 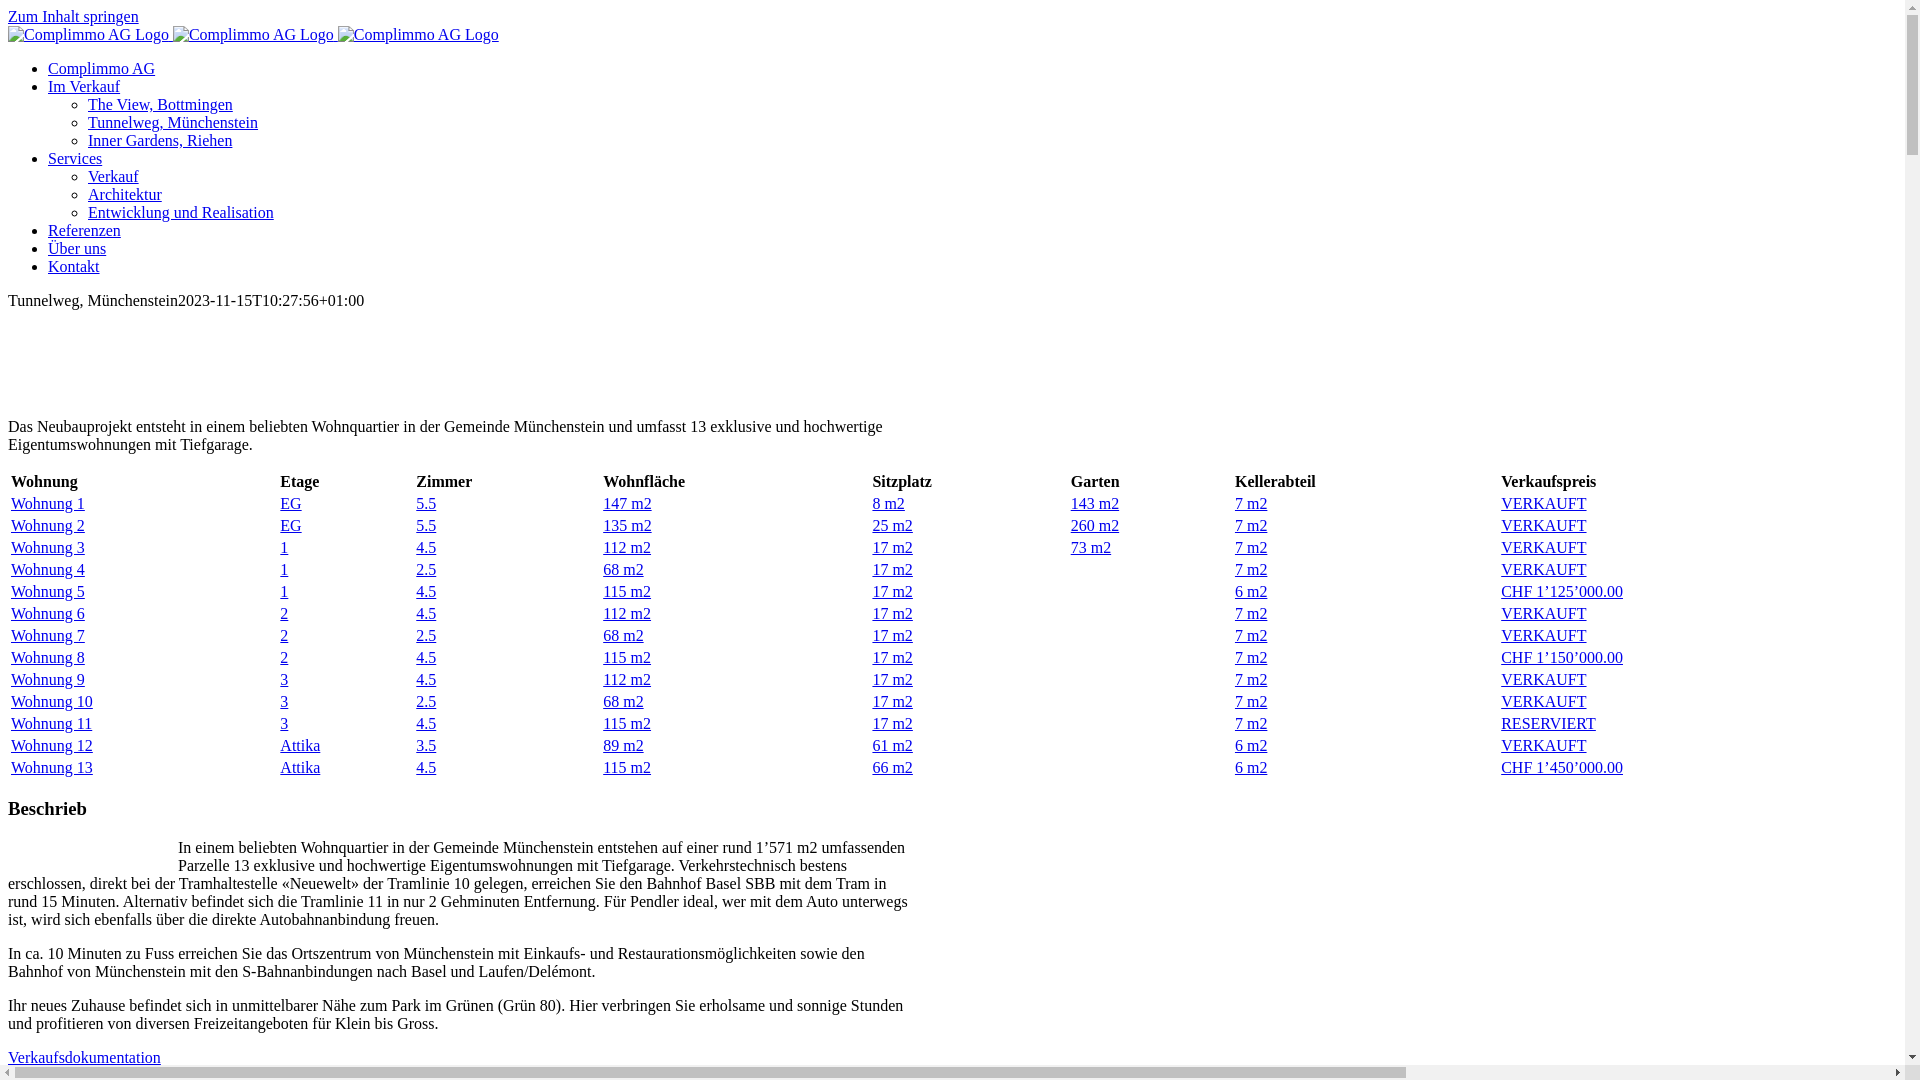 What do you see at coordinates (284, 592) in the screenshot?
I see `1` at bounding box center [284, 592].